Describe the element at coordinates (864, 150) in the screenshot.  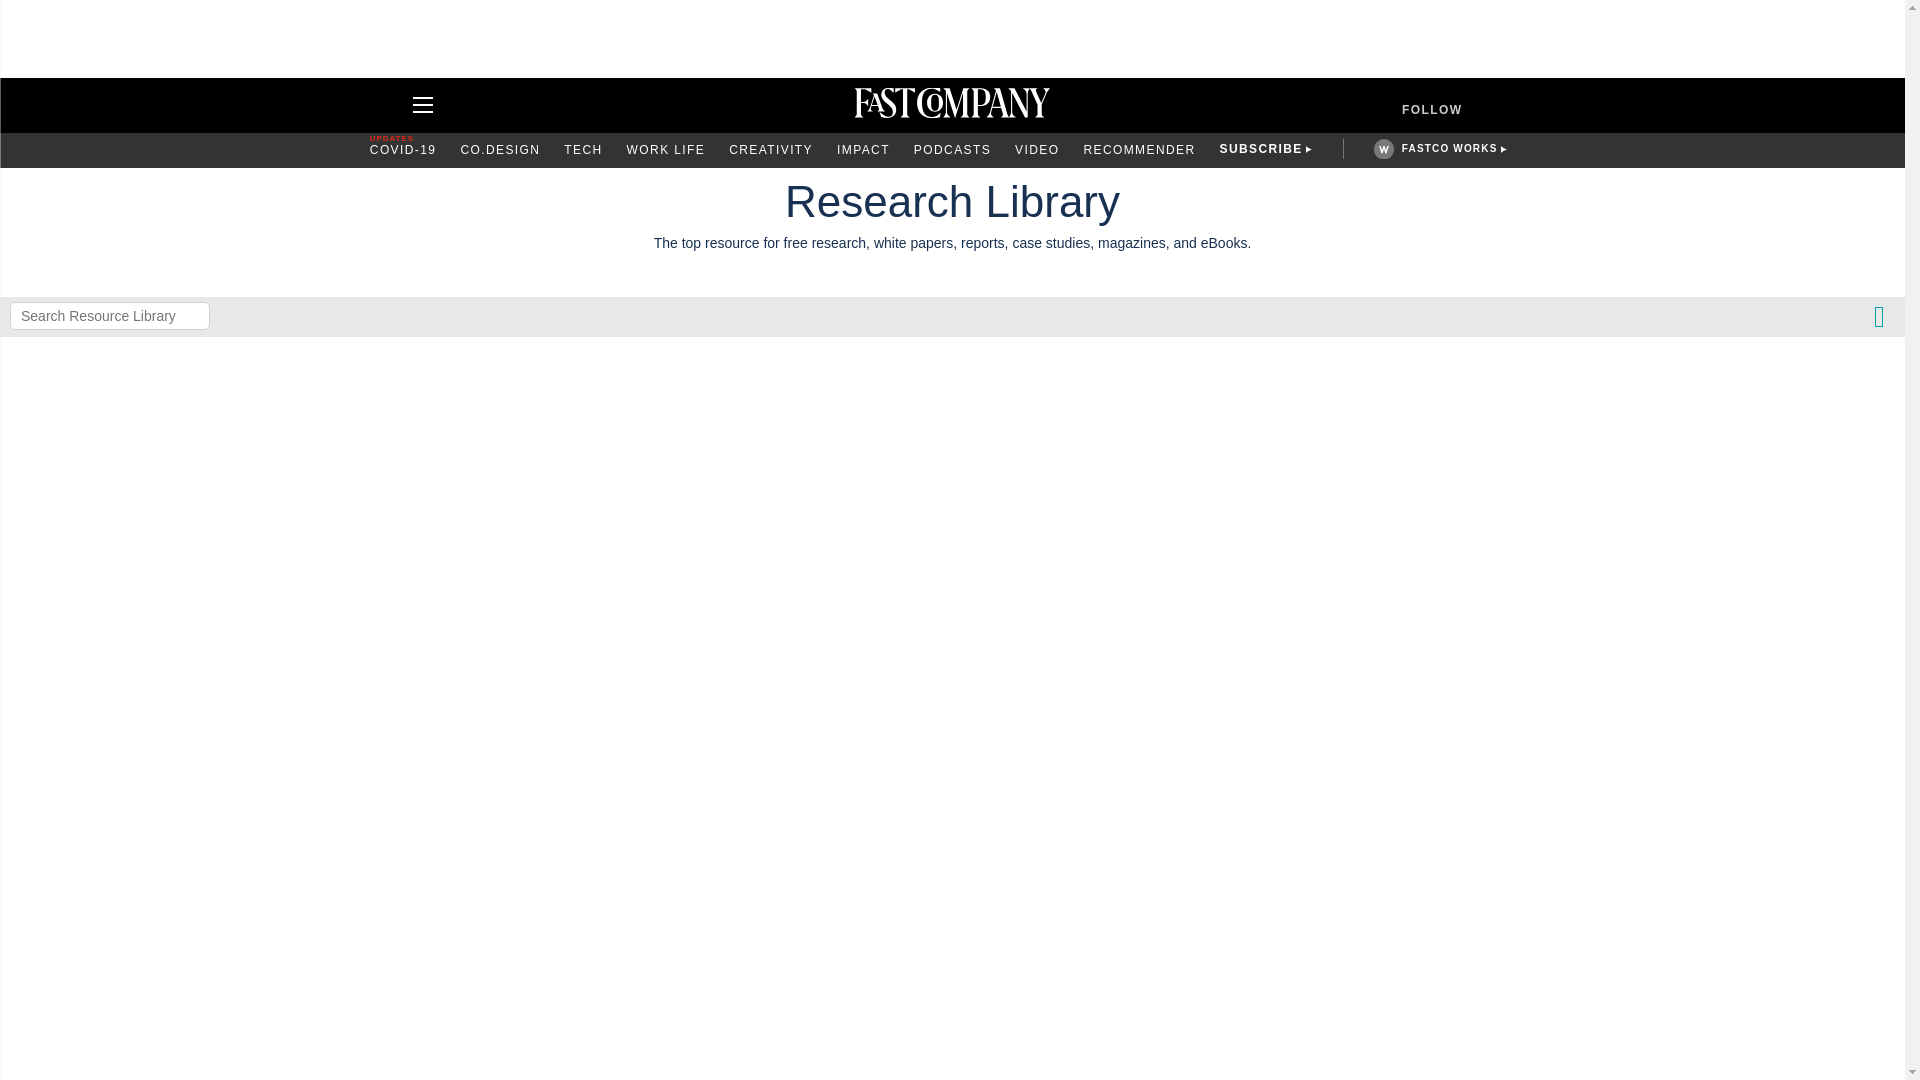
I see `IMPACT` at that location.